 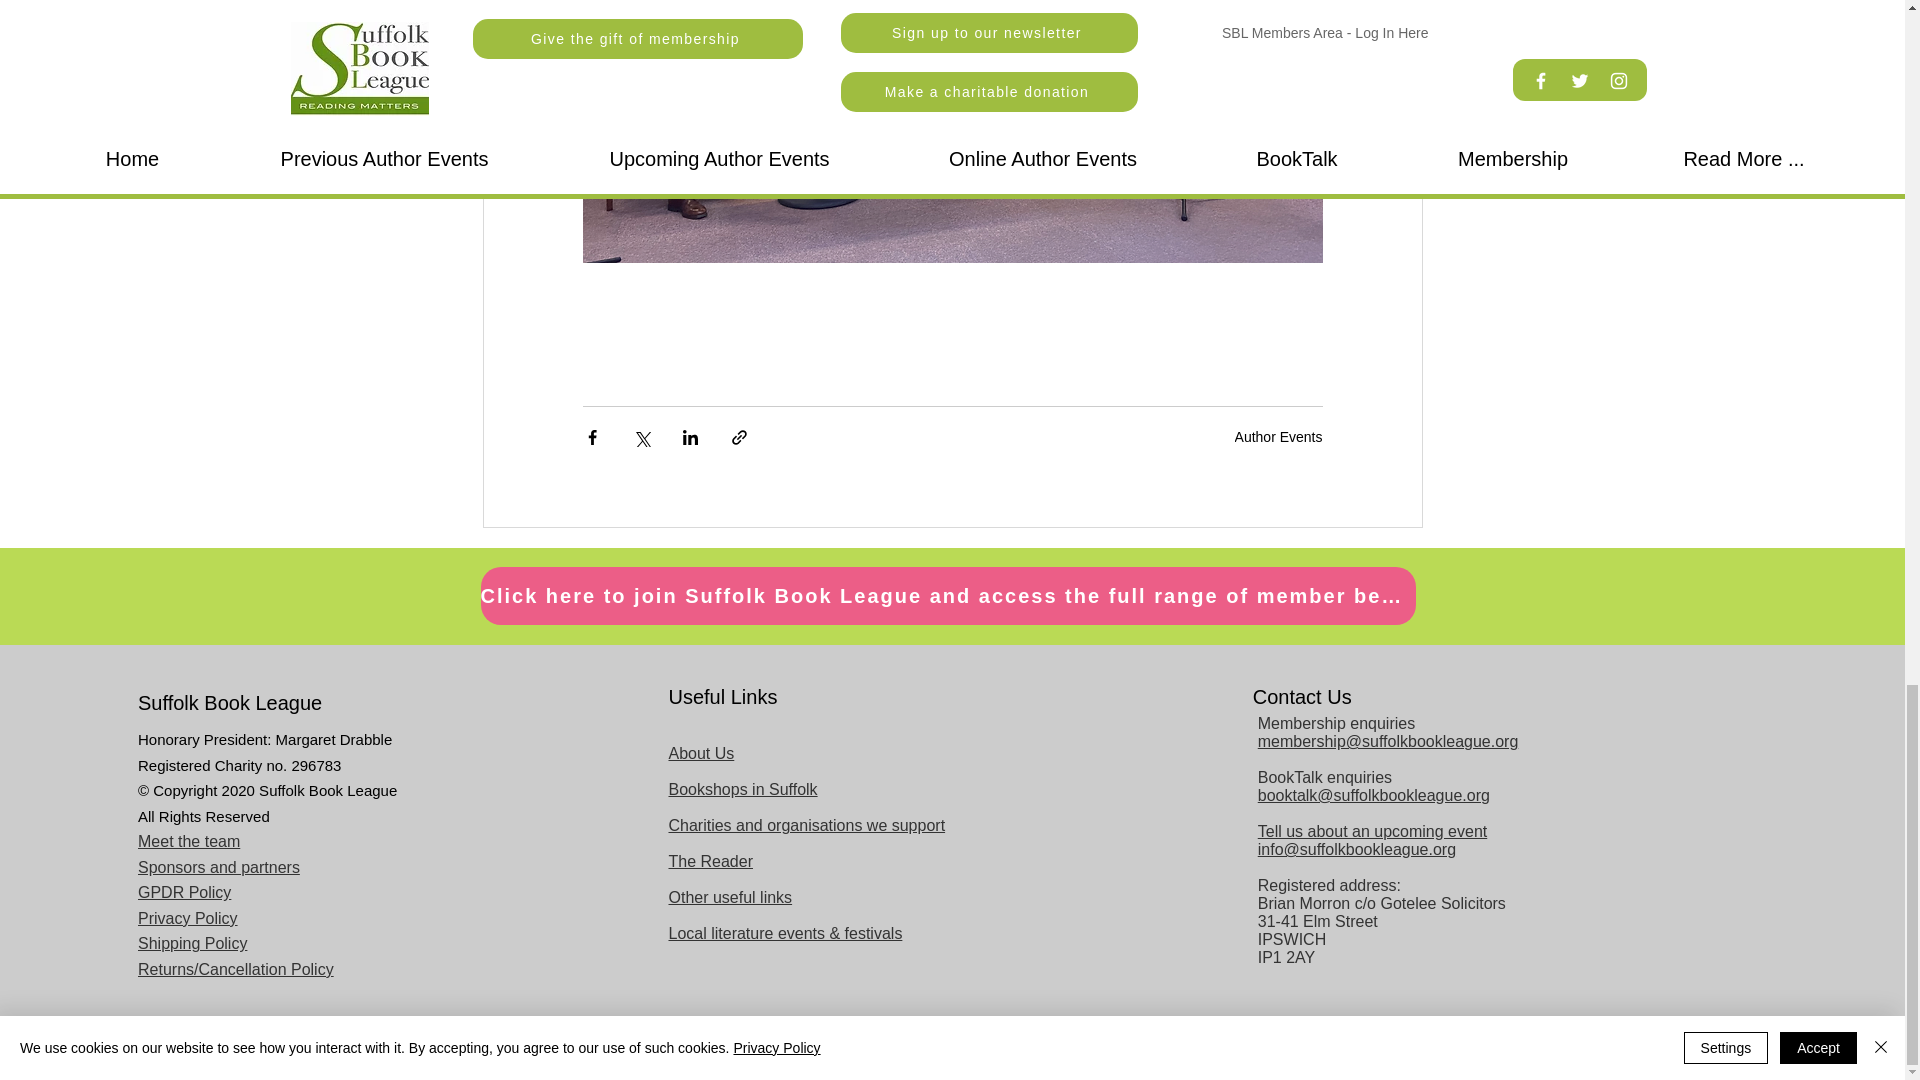 I want to click on The Reader, so click(x=710, y=862).